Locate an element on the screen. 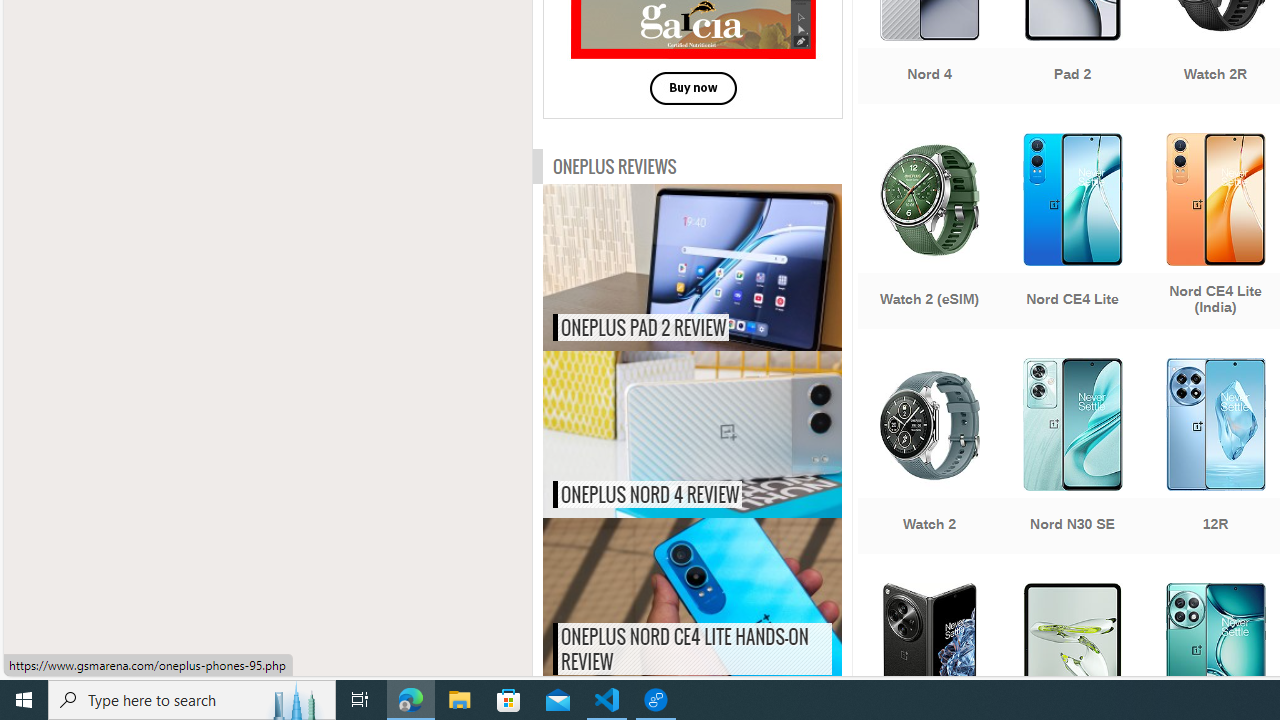  OnePlus Pad 2 review ONEPLUS PAD 2 REVIEW is located at coordinates (692, 268).